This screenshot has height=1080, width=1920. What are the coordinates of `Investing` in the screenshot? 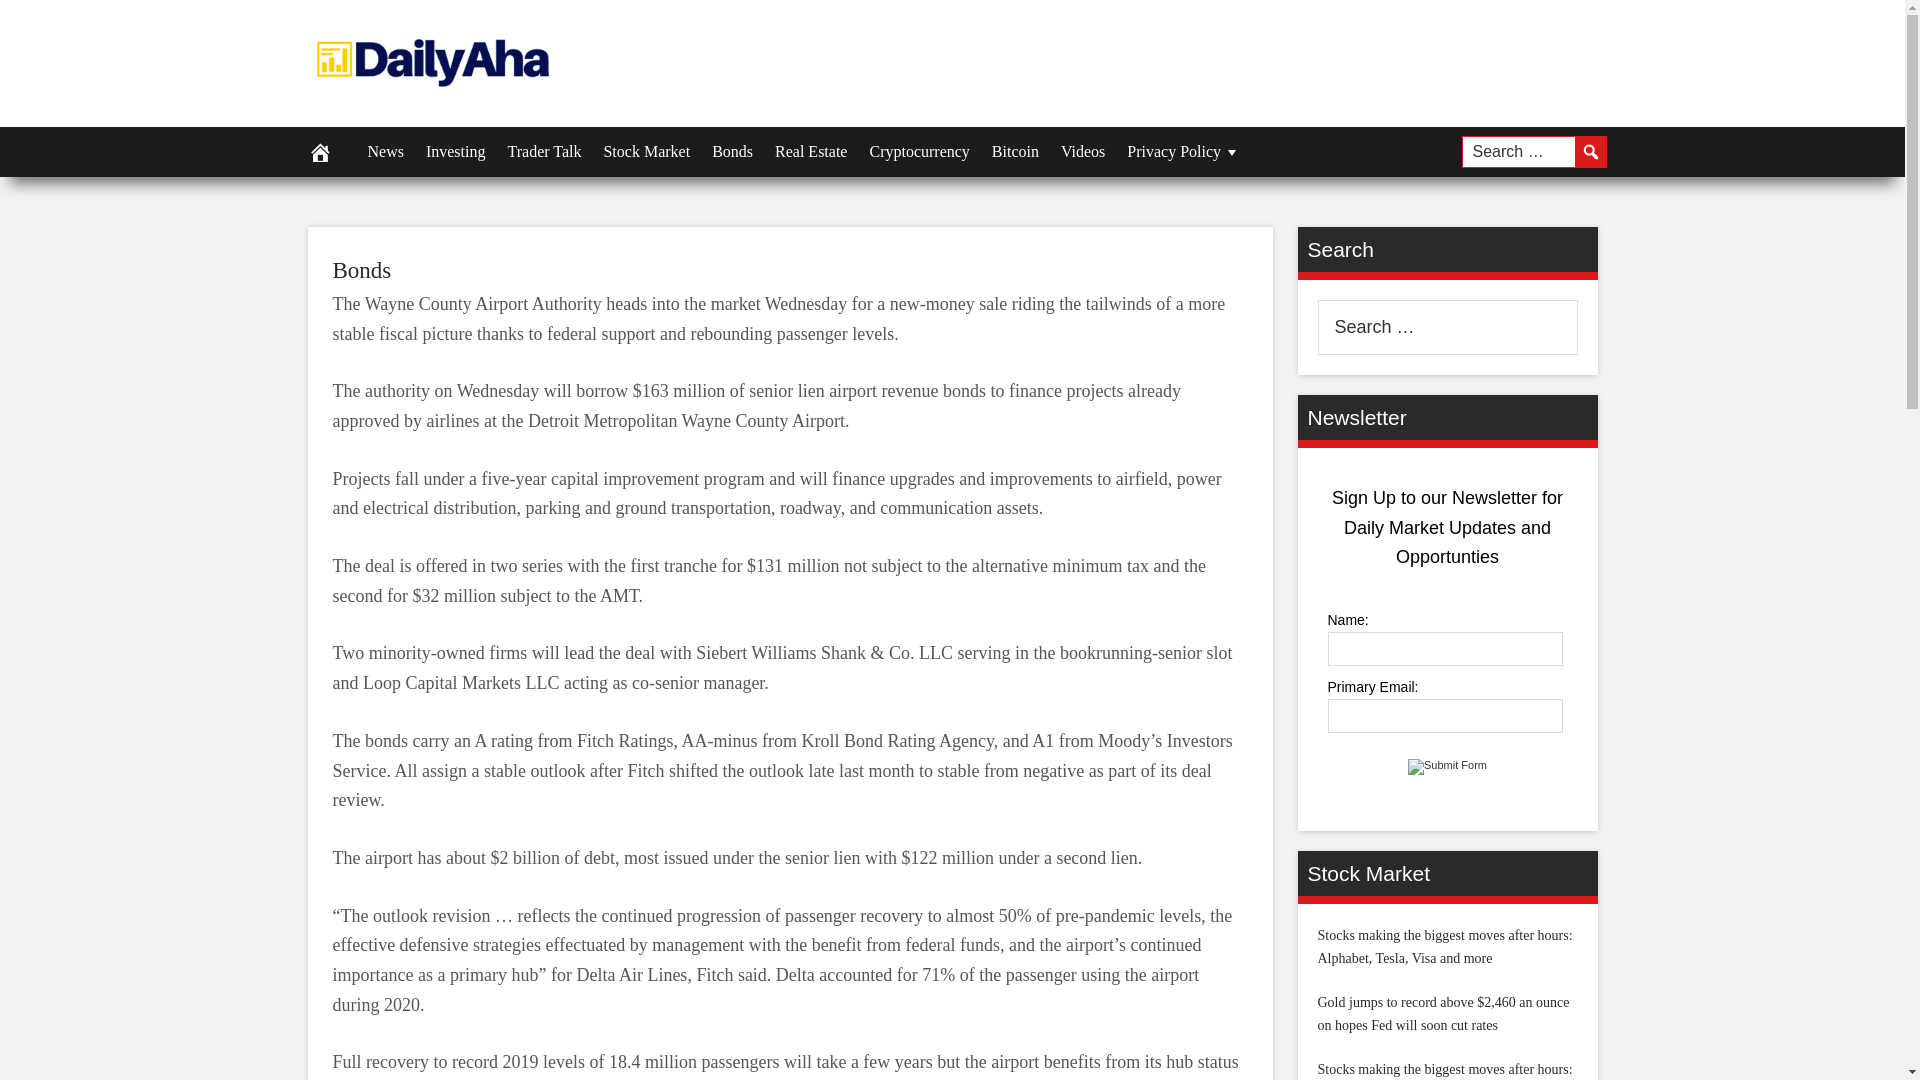 It's located at (456, 152).